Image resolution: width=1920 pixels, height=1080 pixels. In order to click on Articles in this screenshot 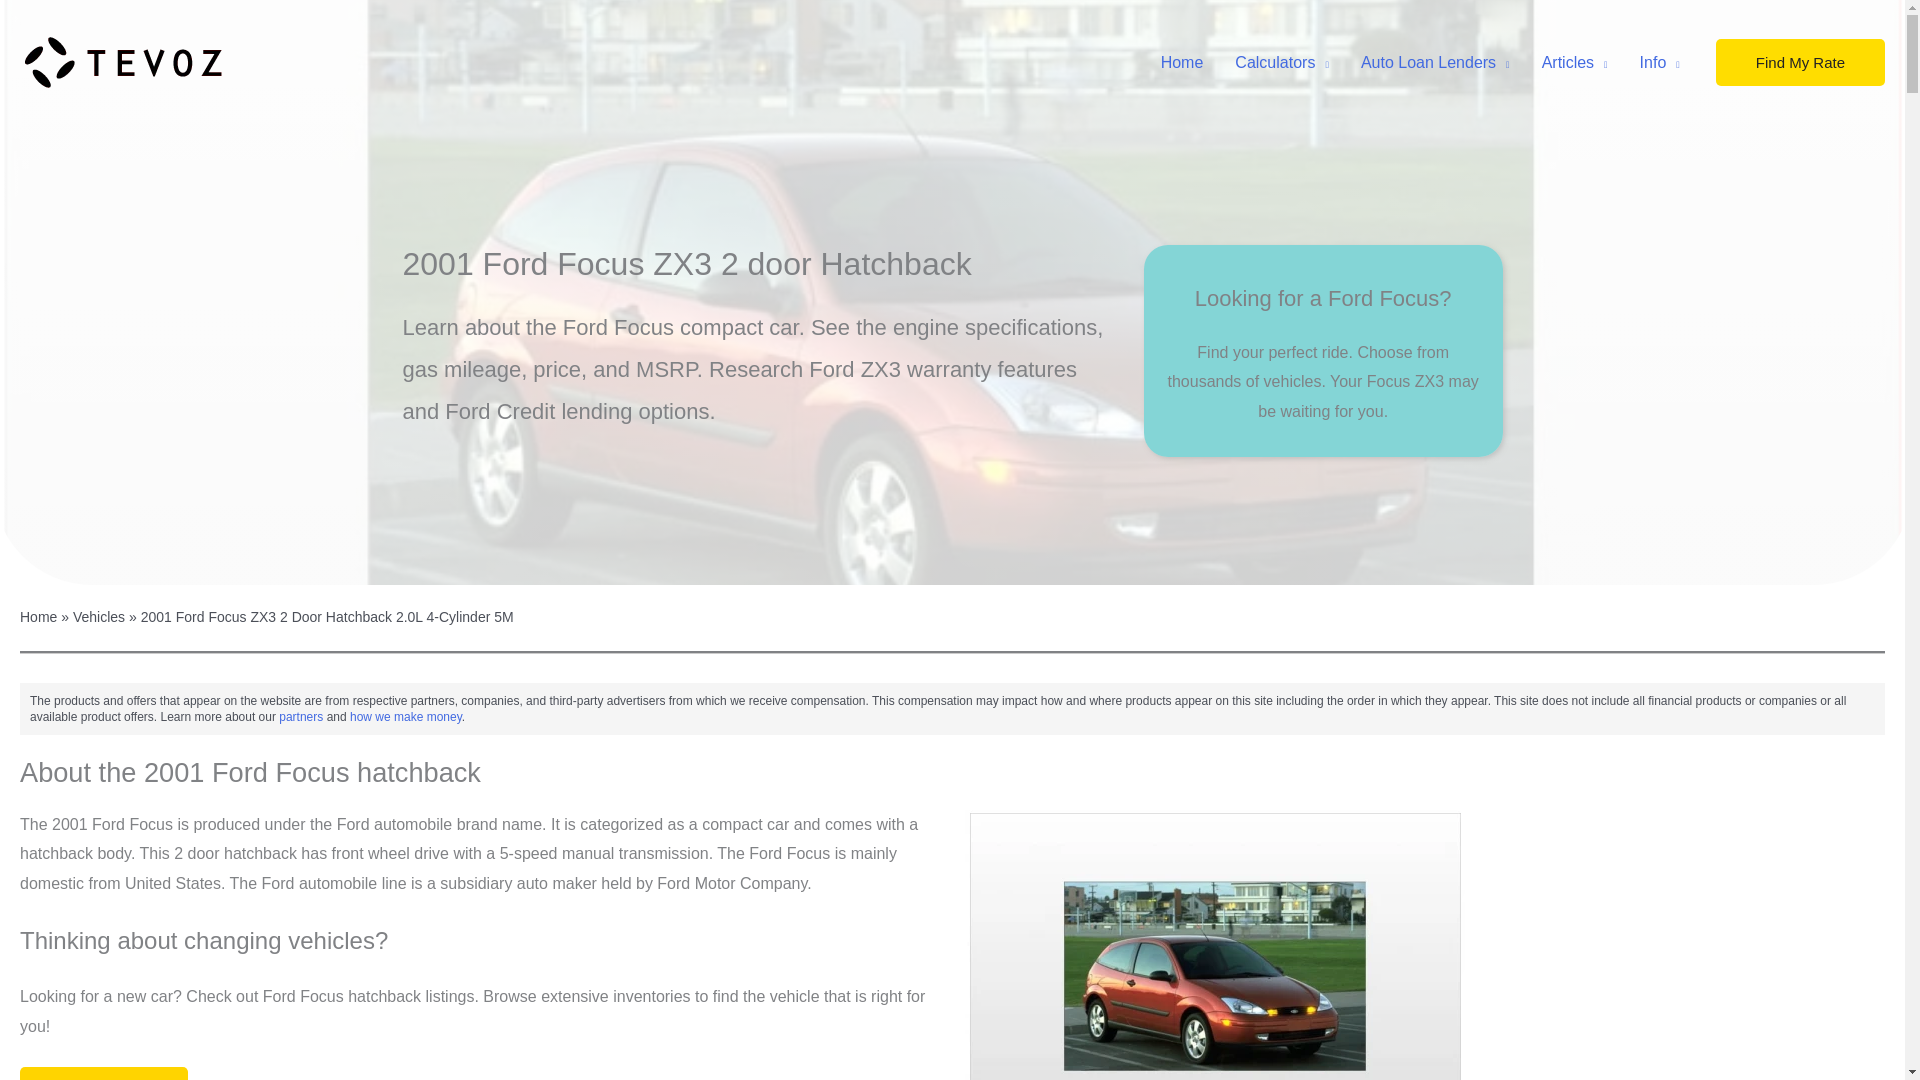, I will do `click(1575, 63)`.